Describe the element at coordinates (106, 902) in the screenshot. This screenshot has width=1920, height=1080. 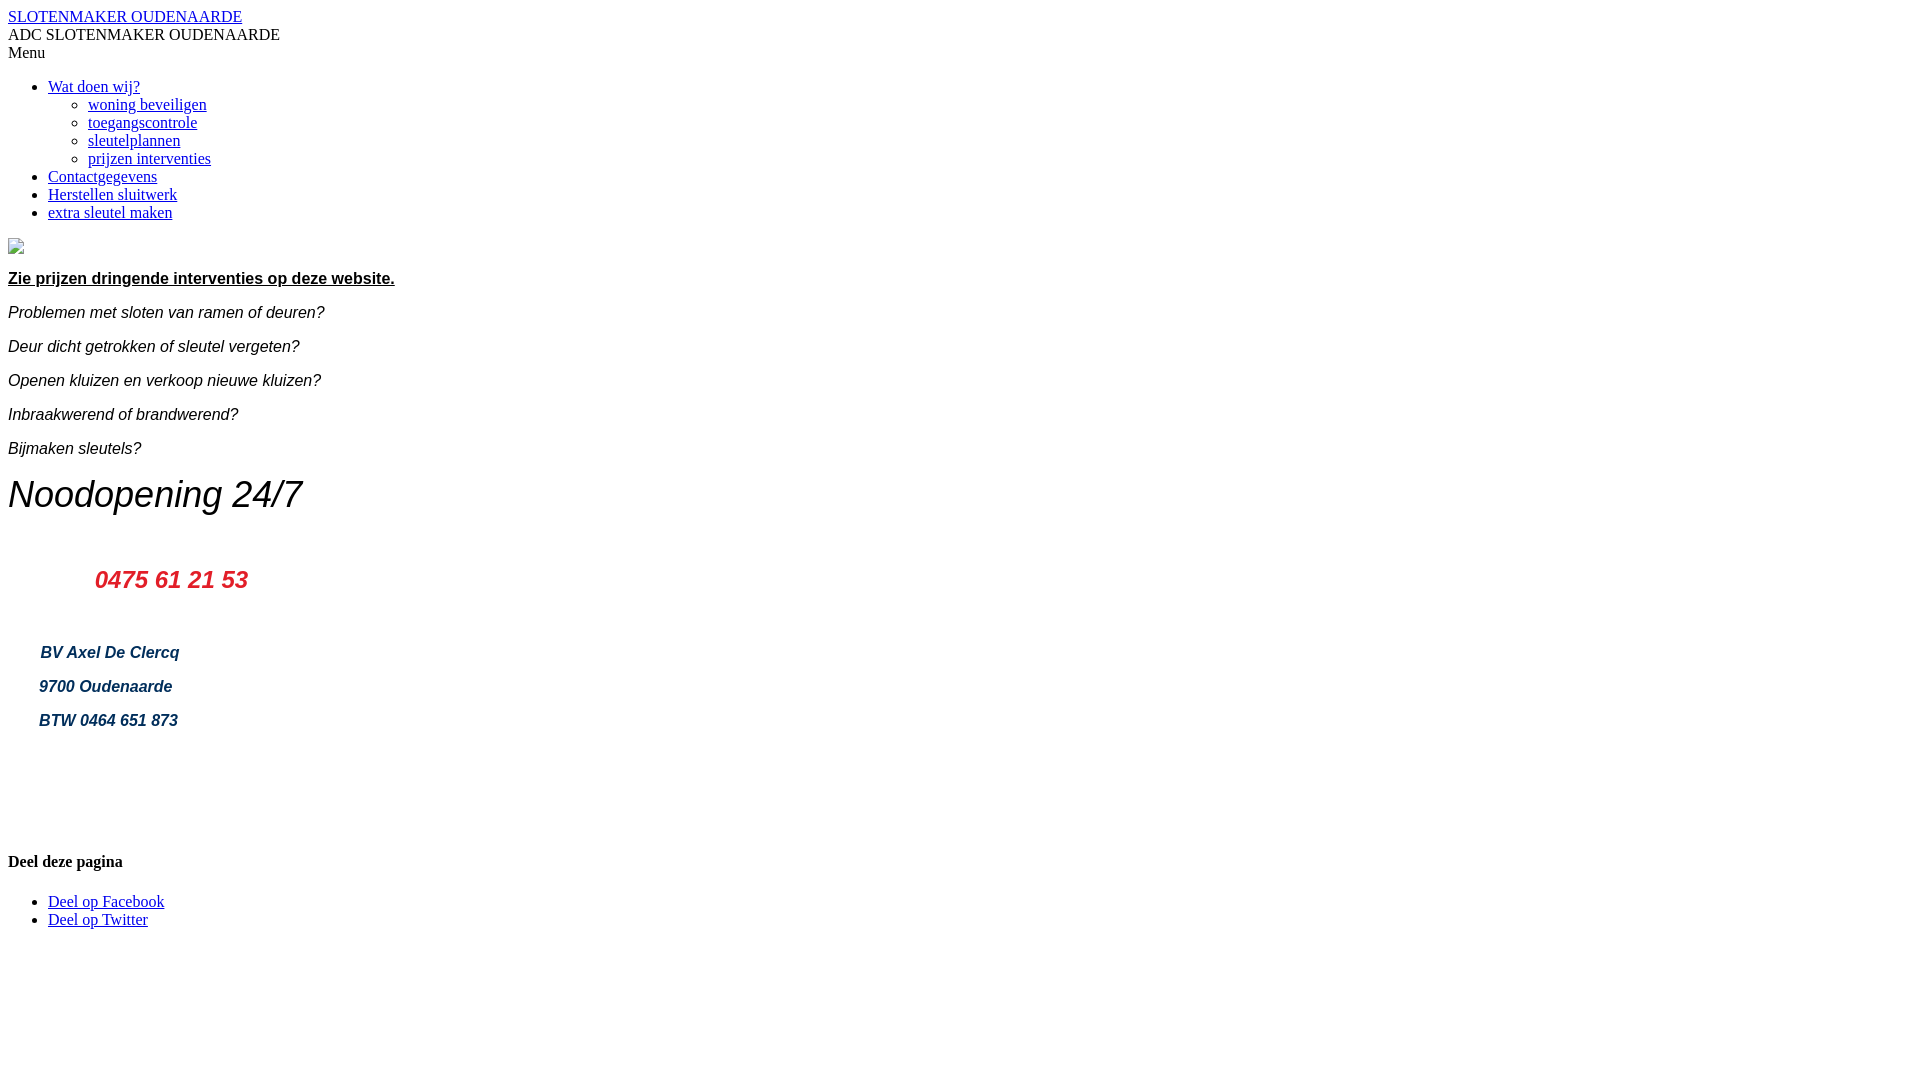
I see `Deel op Facebook` at that location.